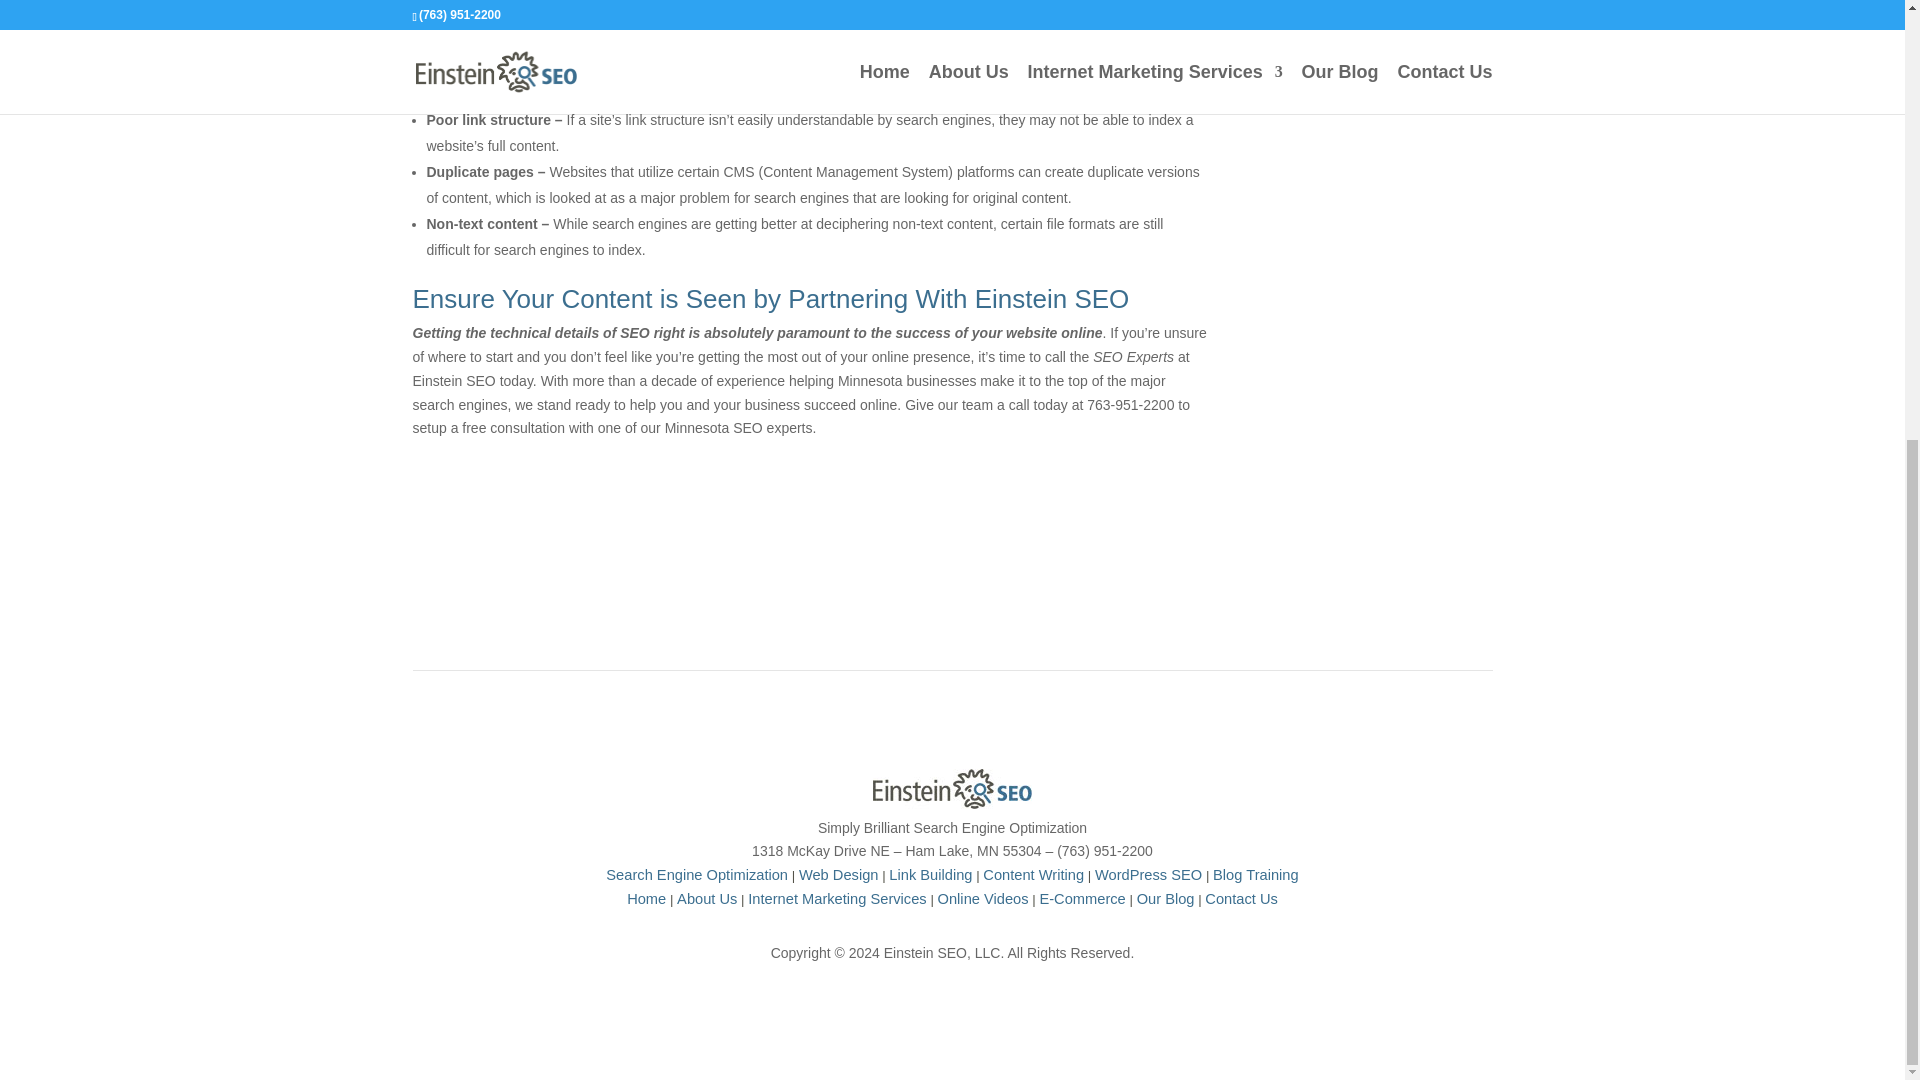 The height and width of the screenshot is (1080, 1920). I want to click on Content Writing, so click(1034, 875).